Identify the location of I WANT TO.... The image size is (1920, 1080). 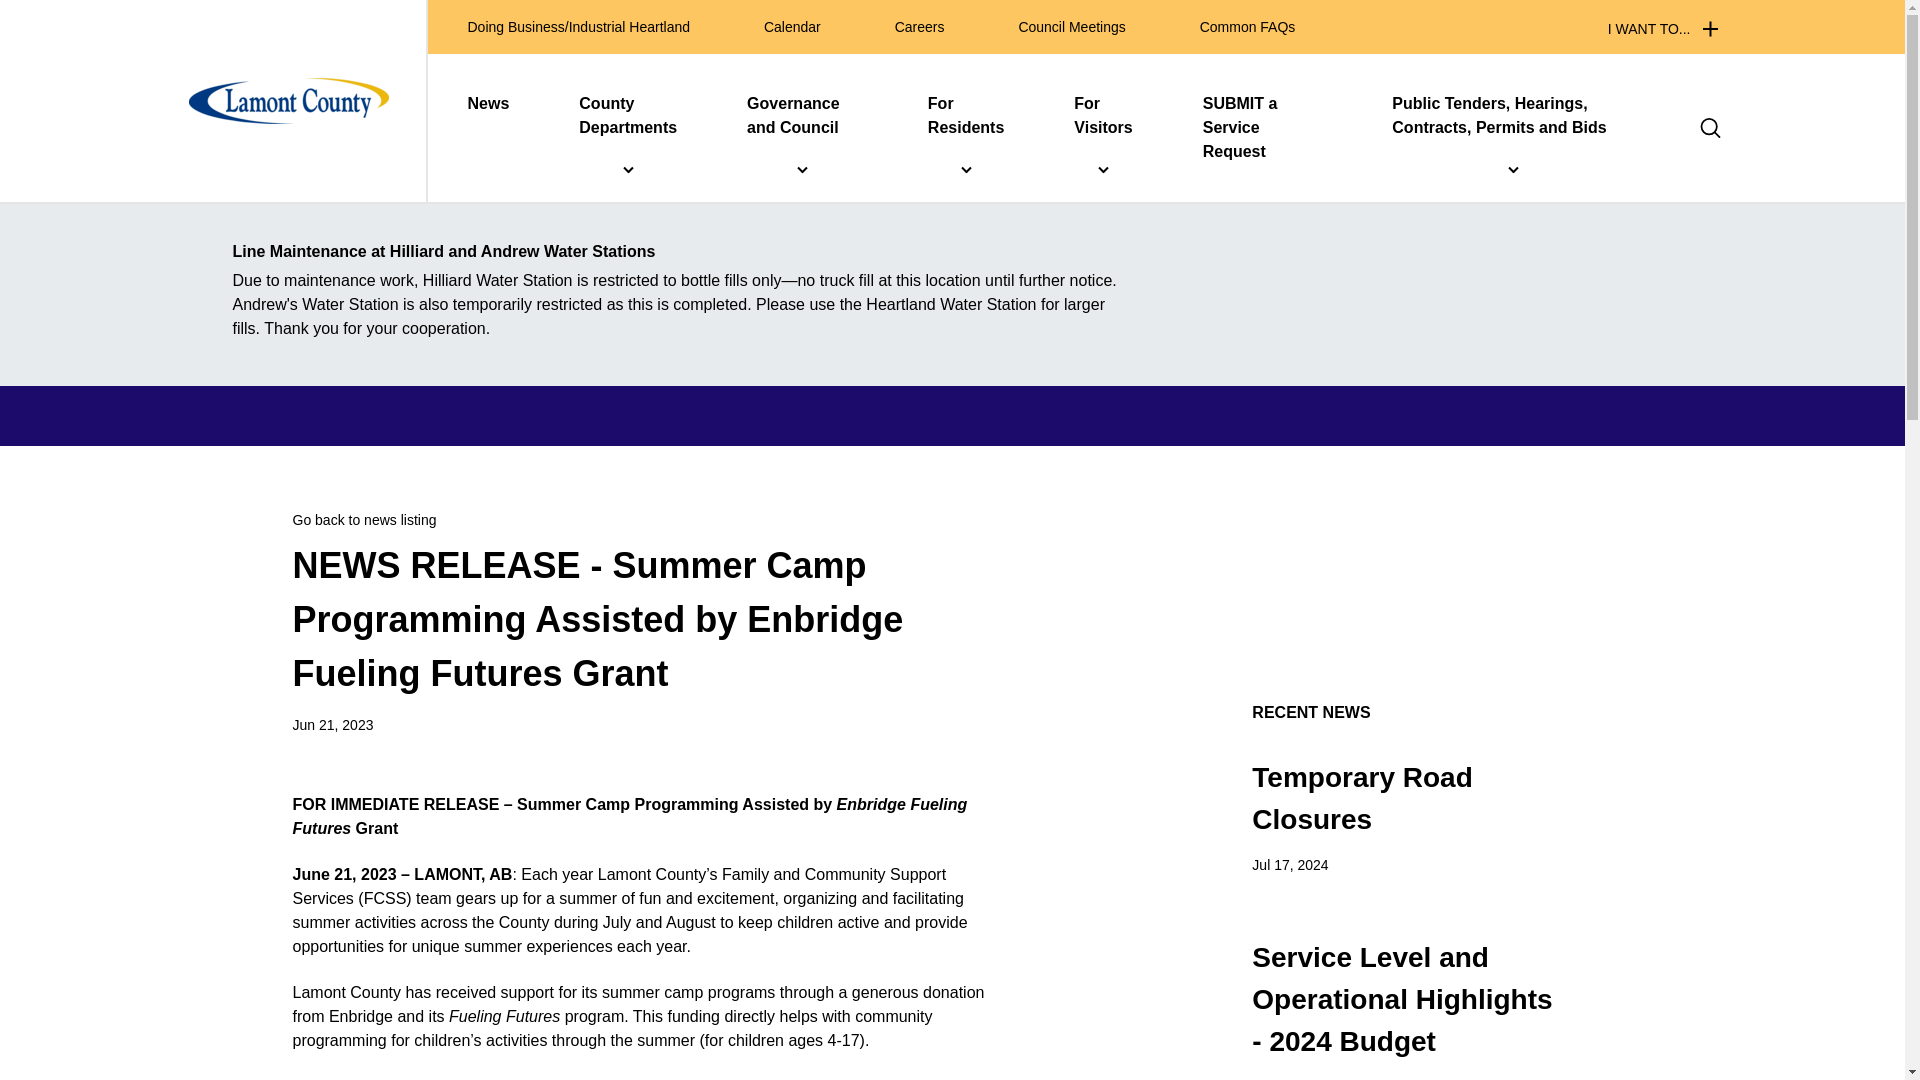
(1663, 28).